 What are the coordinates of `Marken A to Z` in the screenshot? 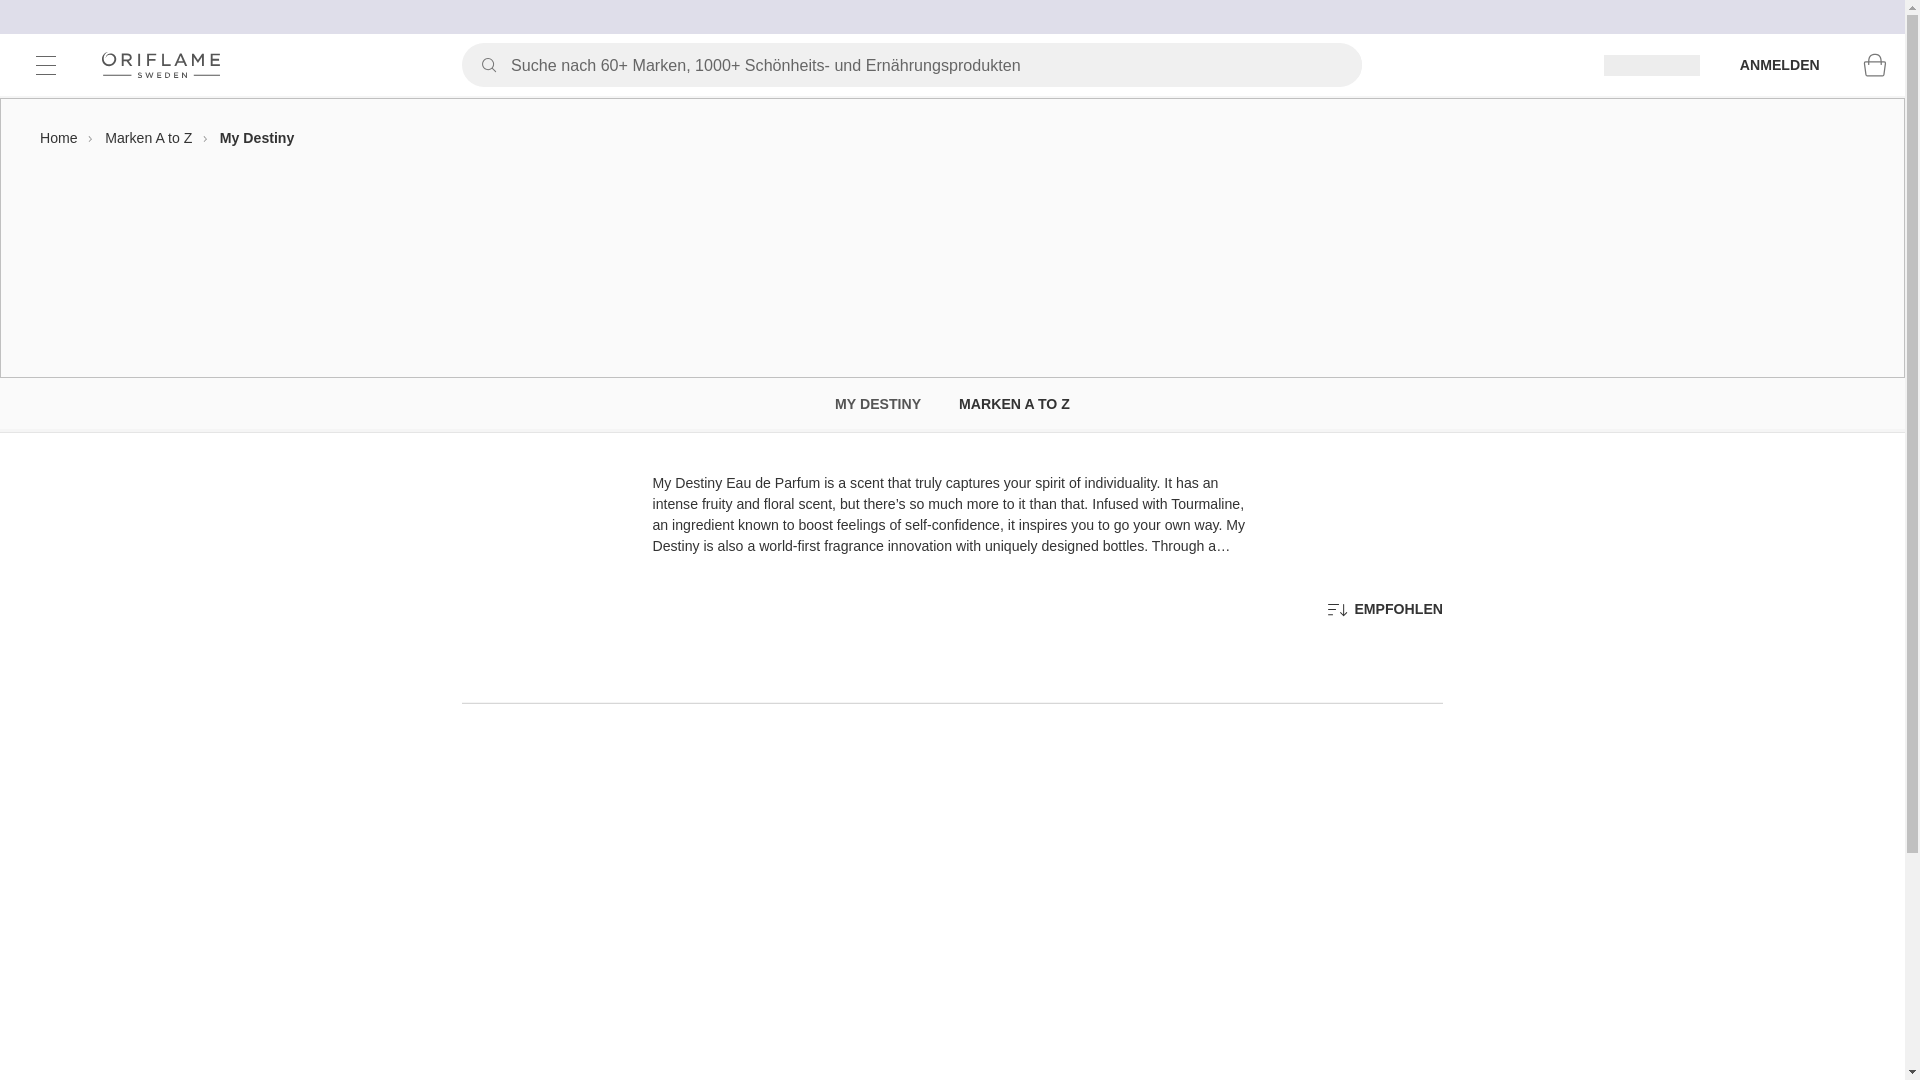 It's located at (148, 137).